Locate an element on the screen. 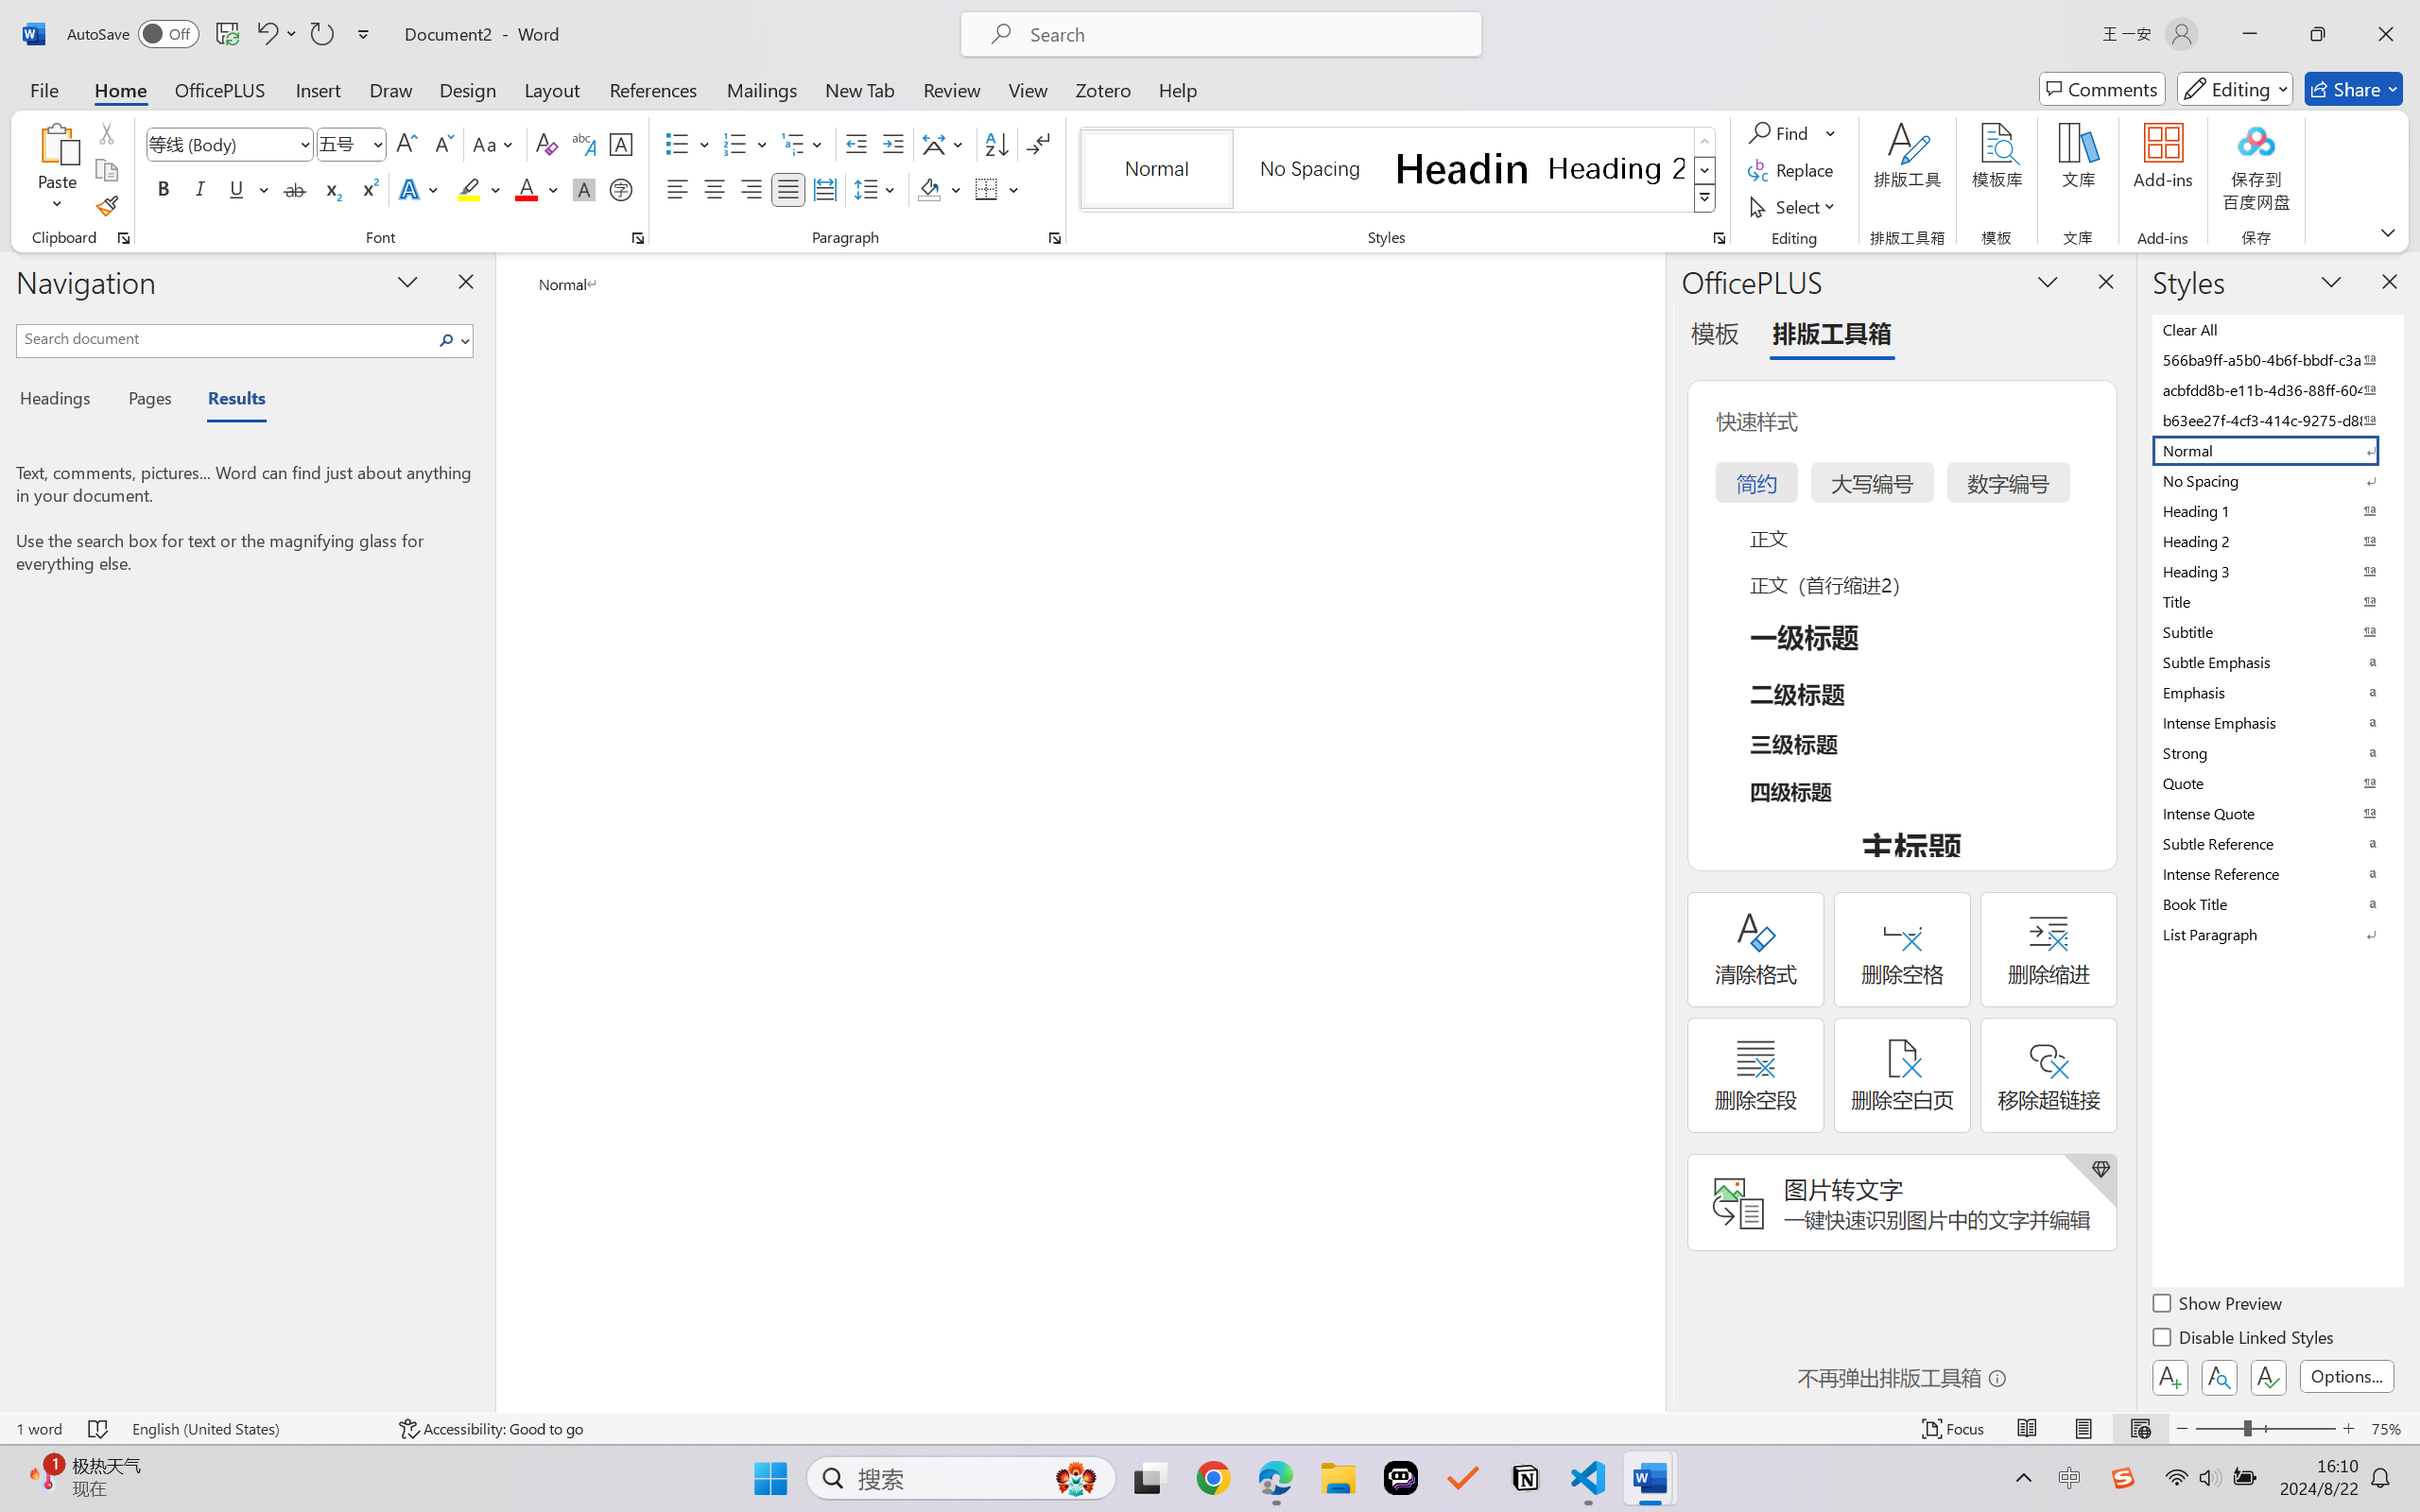 The image size is (2420, 1512). Read Mode is located at coordinates (2028, 1429).